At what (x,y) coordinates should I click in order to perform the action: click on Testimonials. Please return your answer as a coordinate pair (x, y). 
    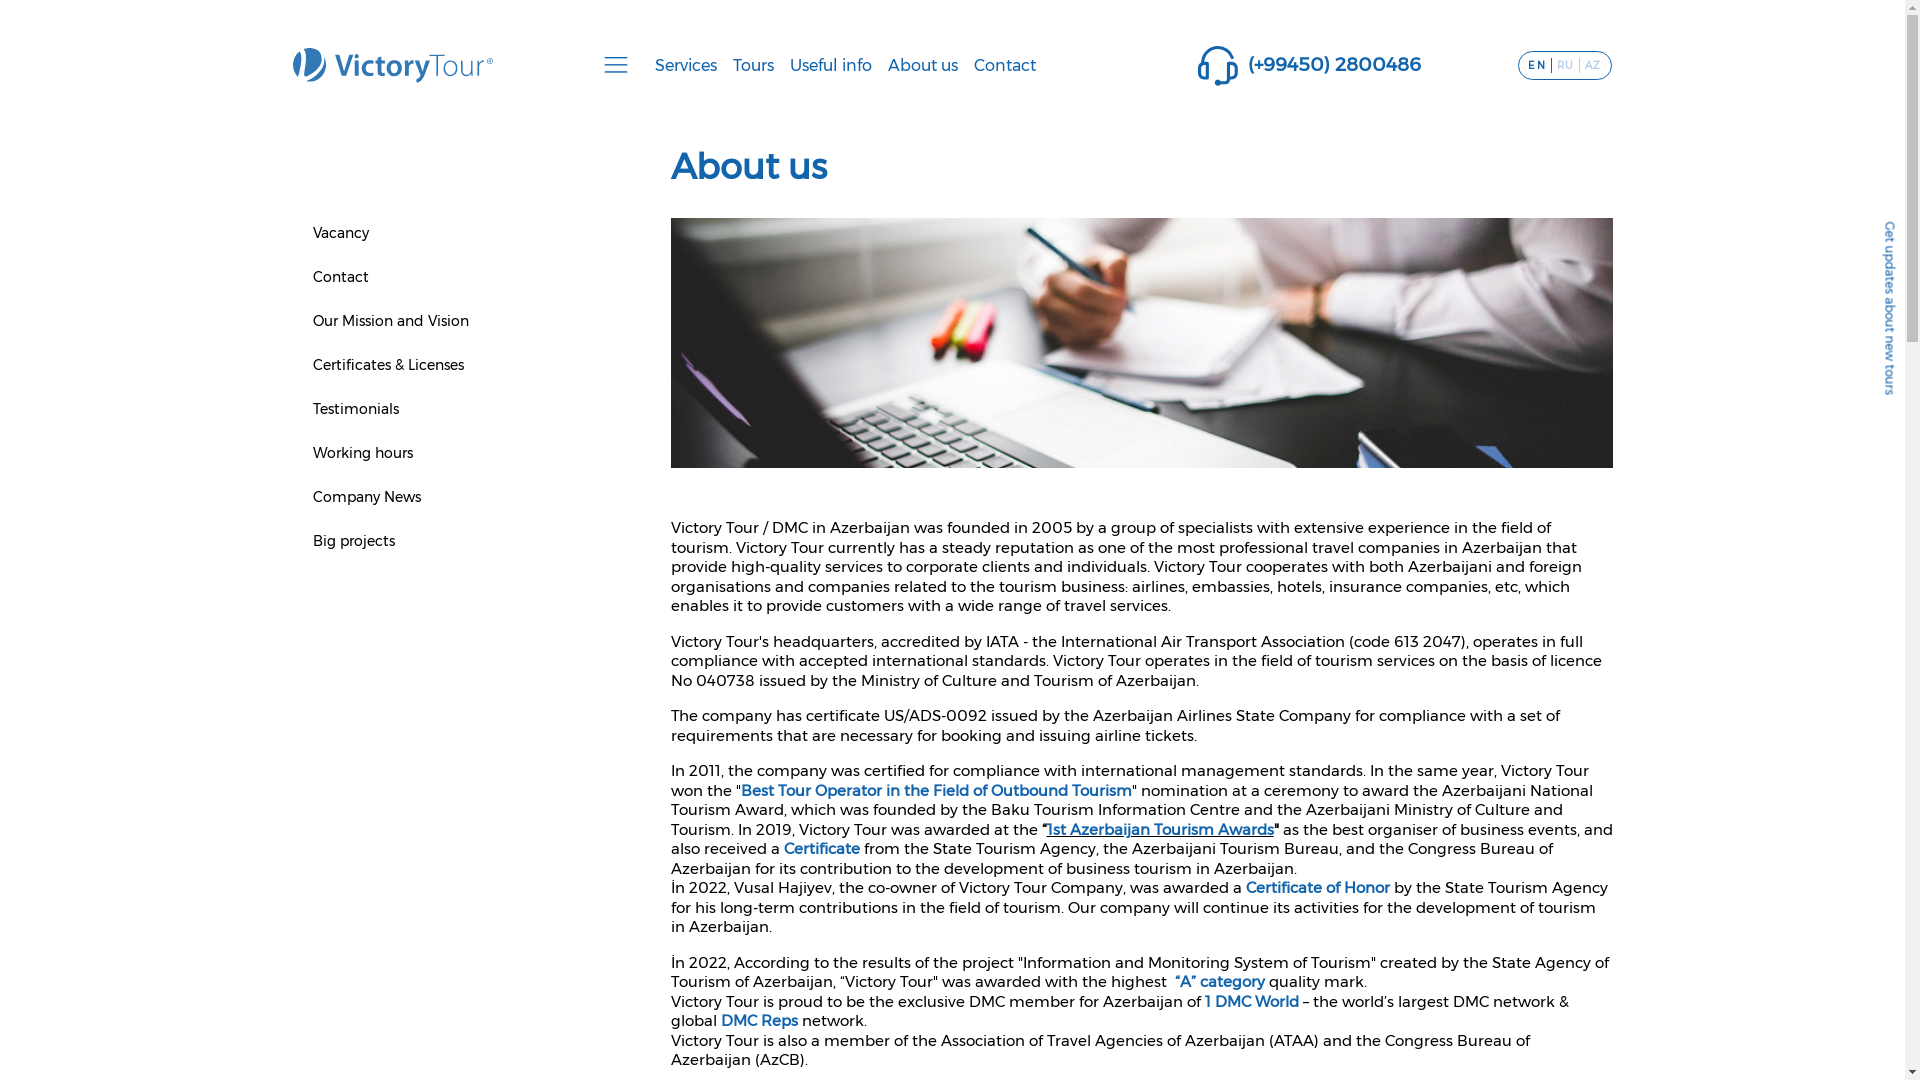
    Looking at the image, I should click on (1355, 612).